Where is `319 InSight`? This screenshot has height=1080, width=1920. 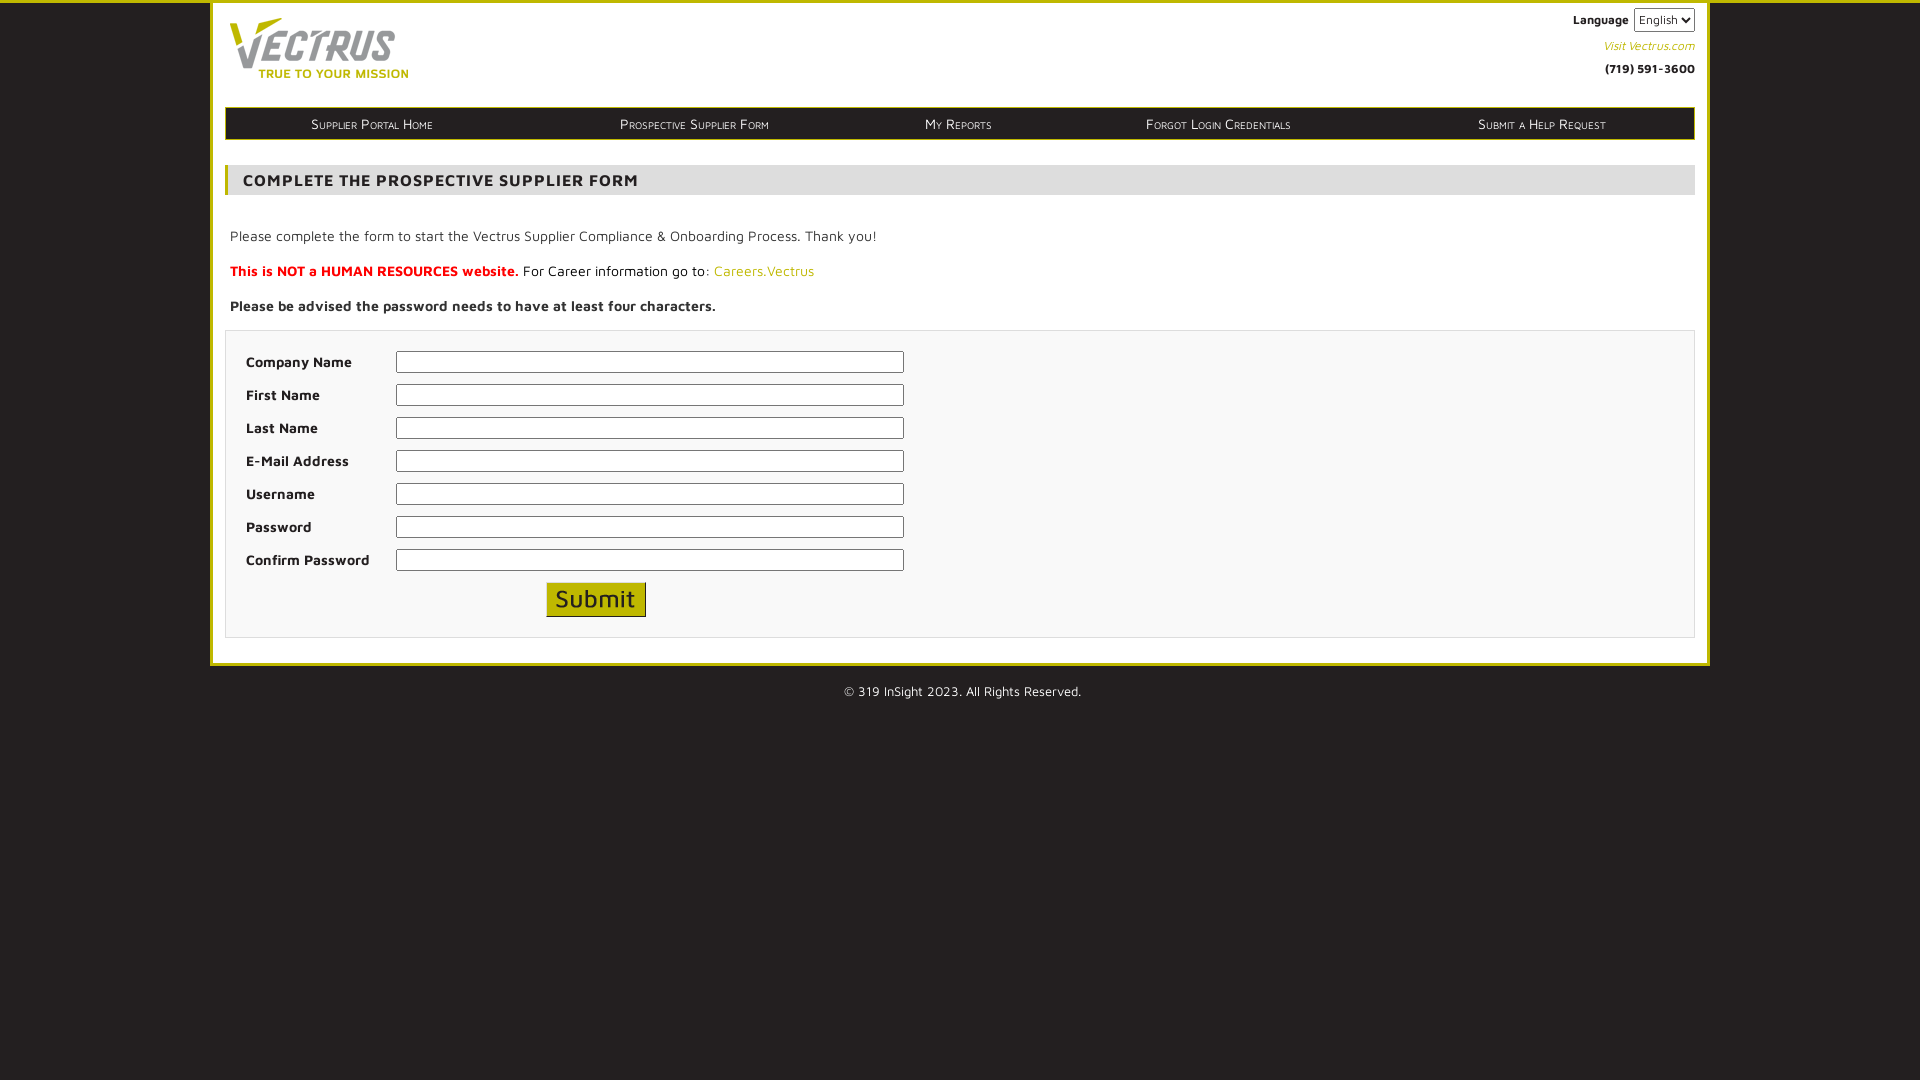
319 InSight is located at coordinates (890, 691).